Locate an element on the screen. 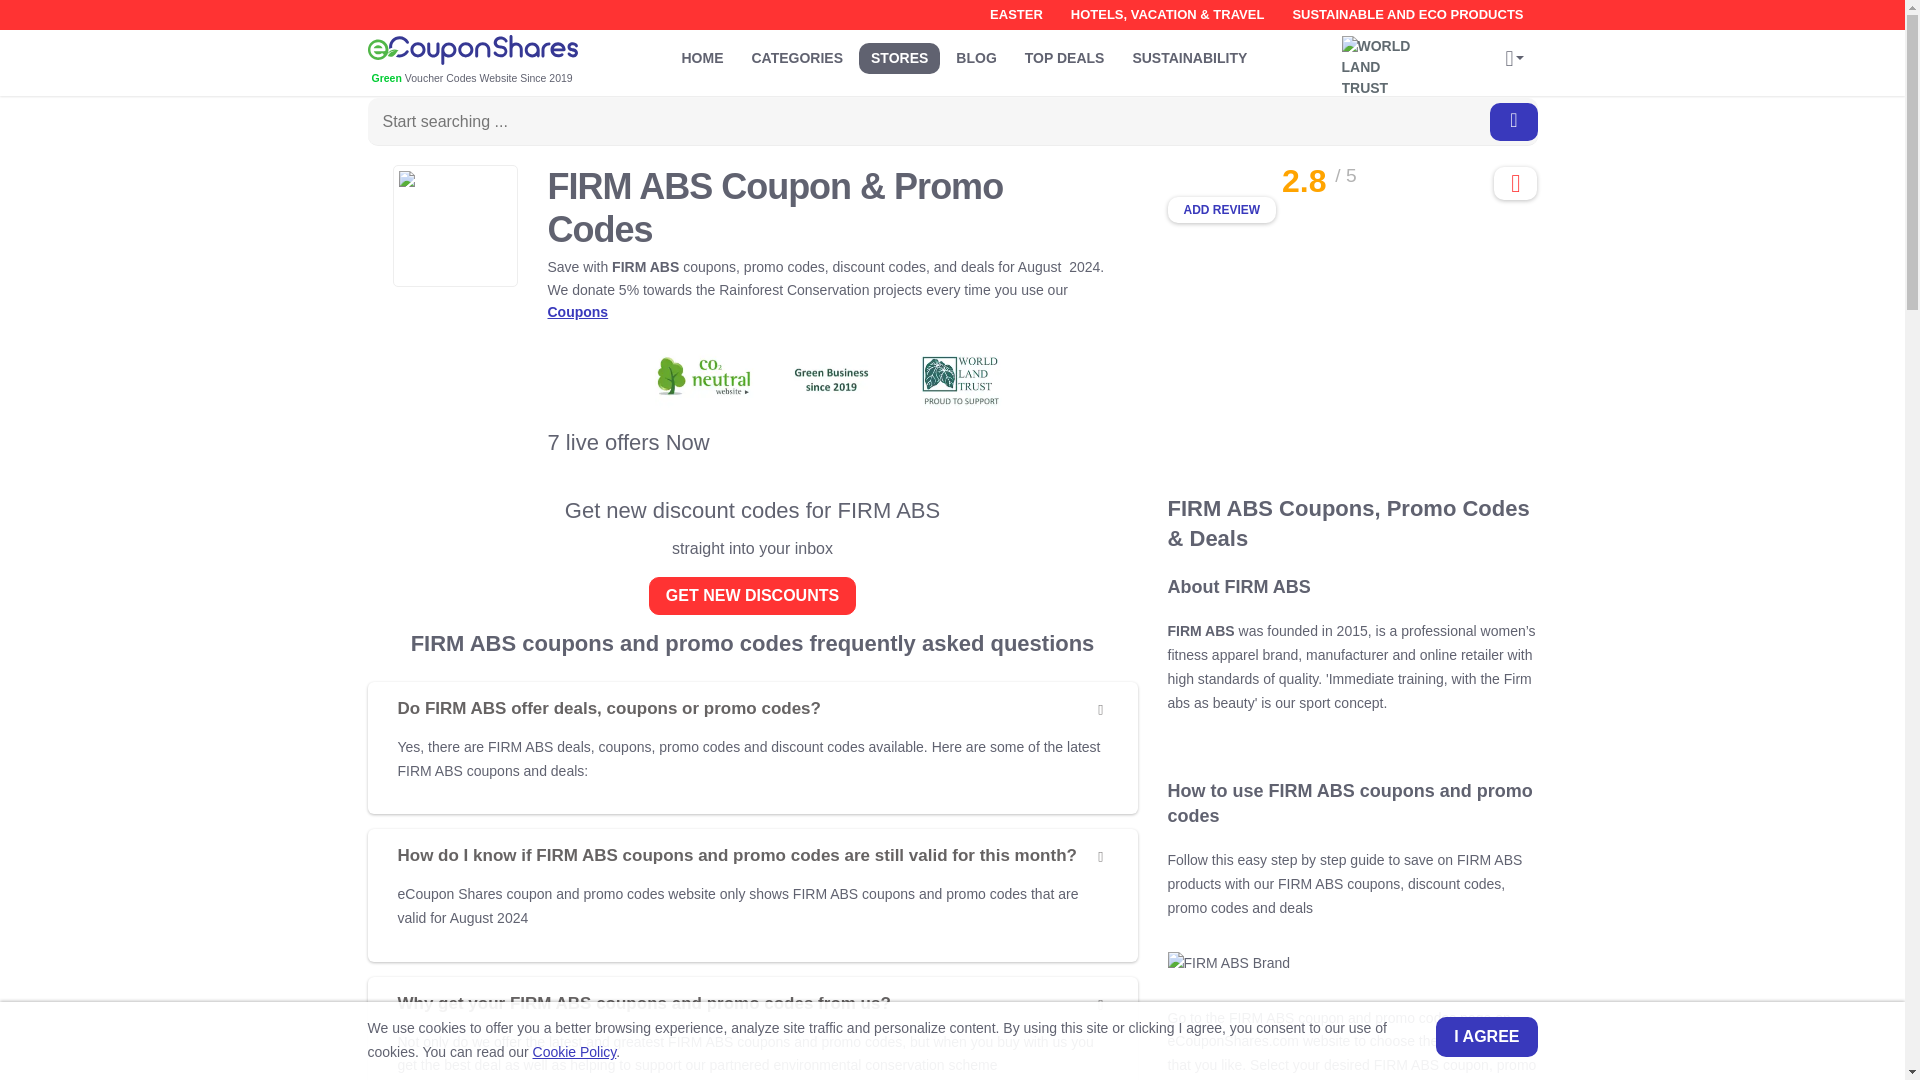  HOME is located at coordinates (702, 58).